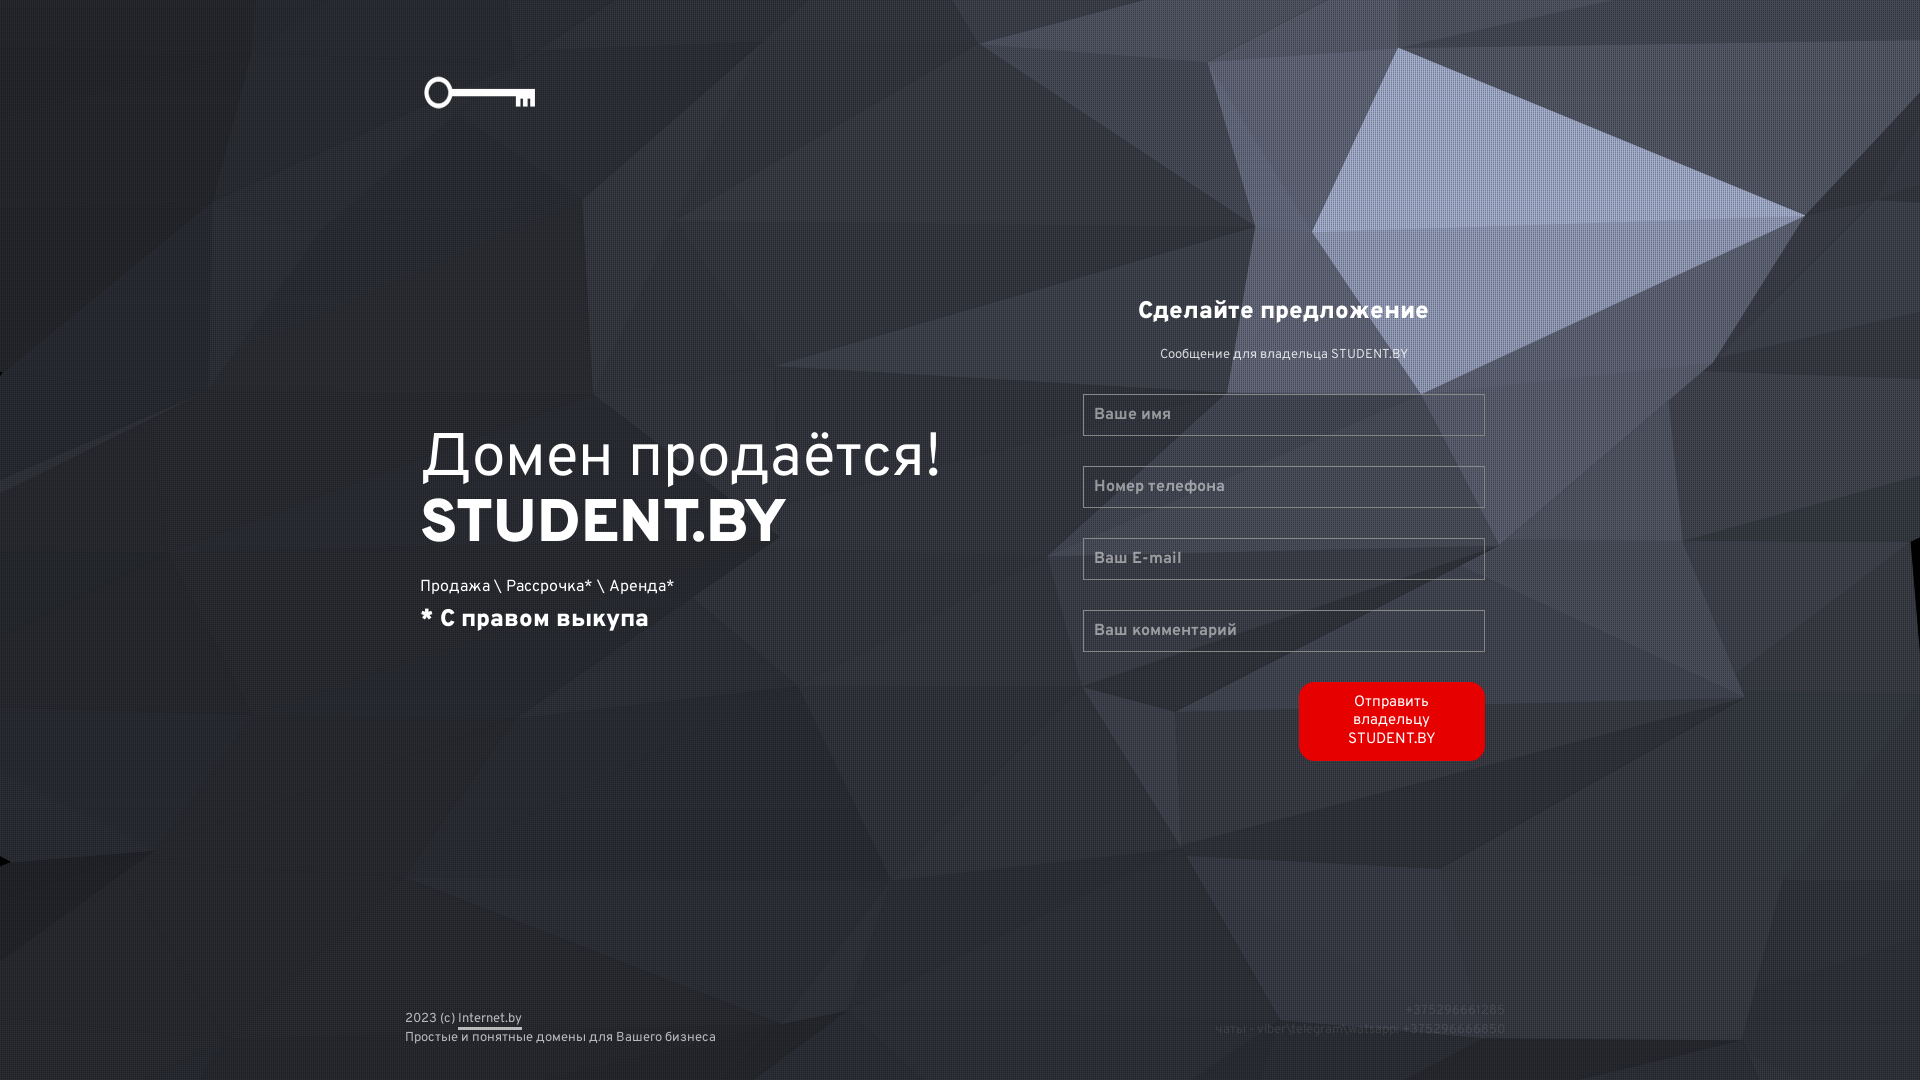 The width and height of the screenshot is (1920, 1080). I want to click on LiveInternet, so click(0, 8).